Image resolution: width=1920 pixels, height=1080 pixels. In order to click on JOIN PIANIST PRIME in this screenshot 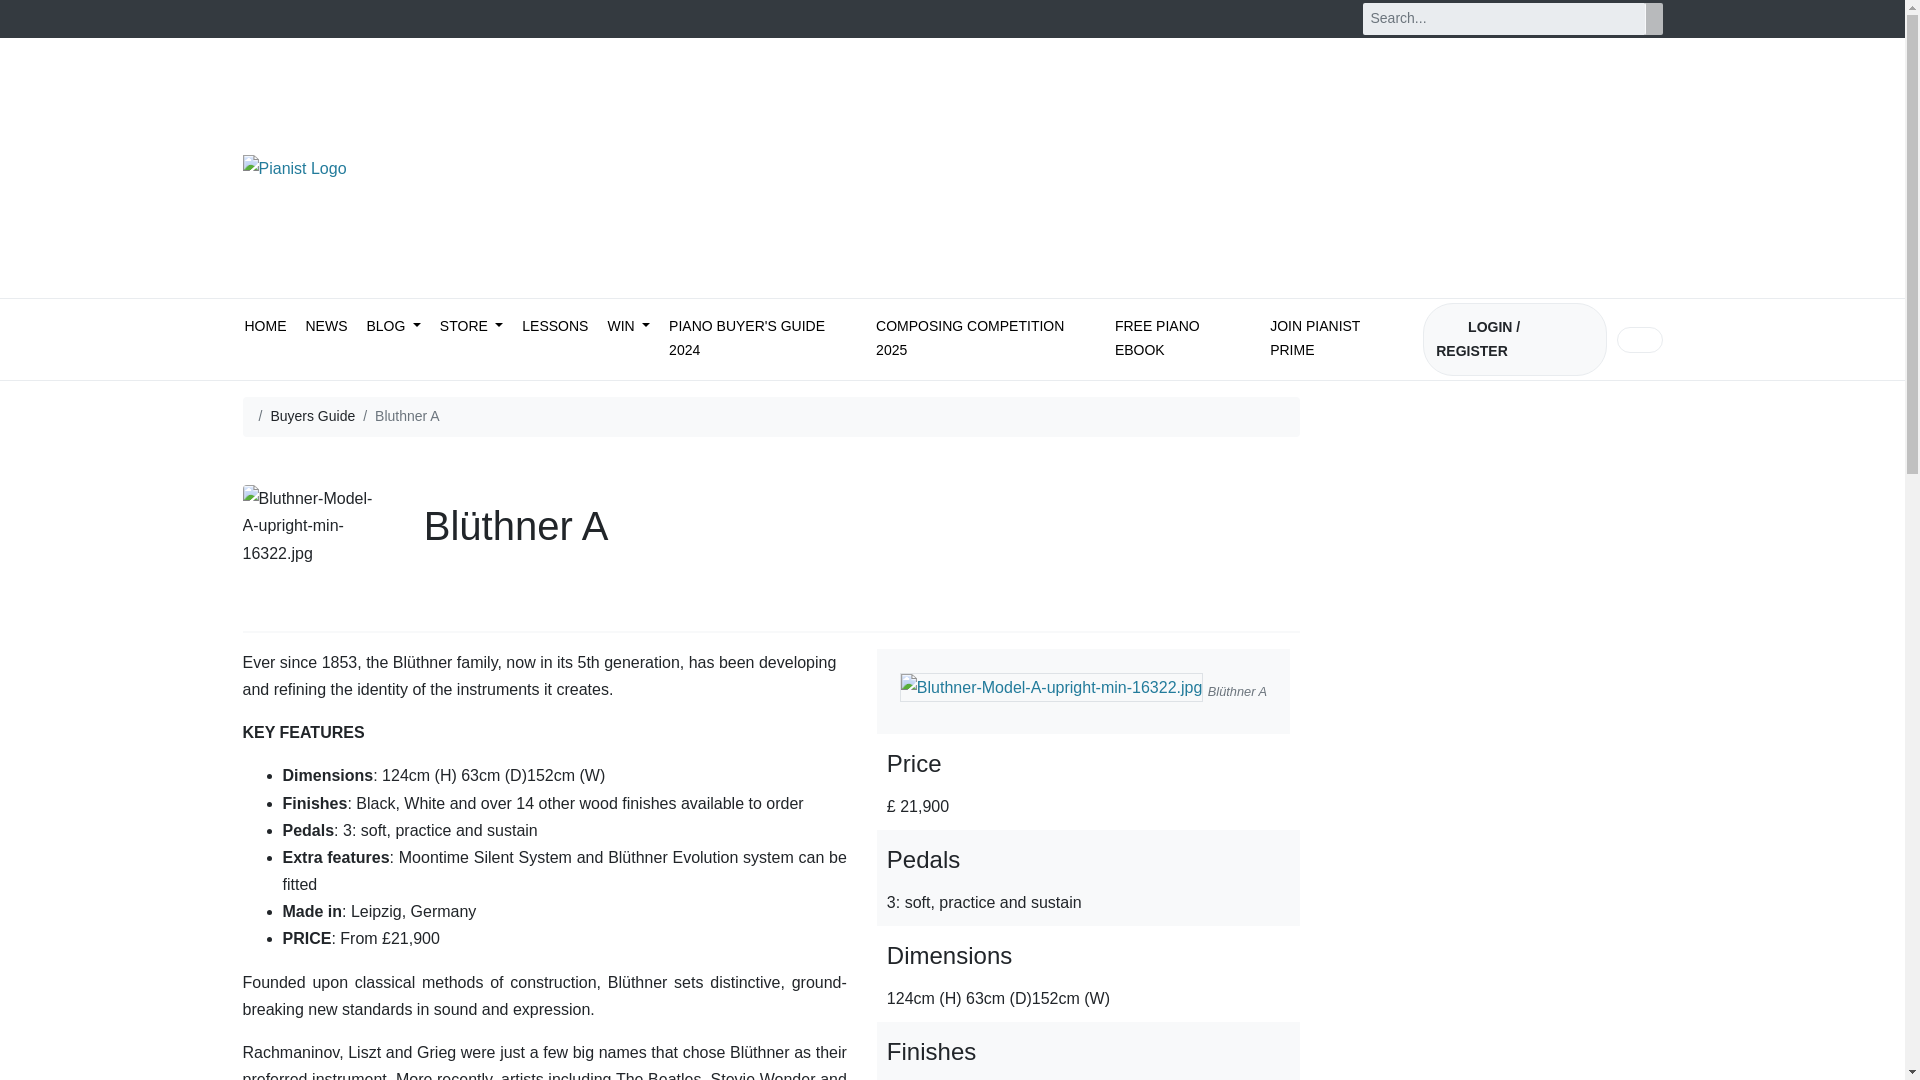, I will do `click(1337, 340)`.